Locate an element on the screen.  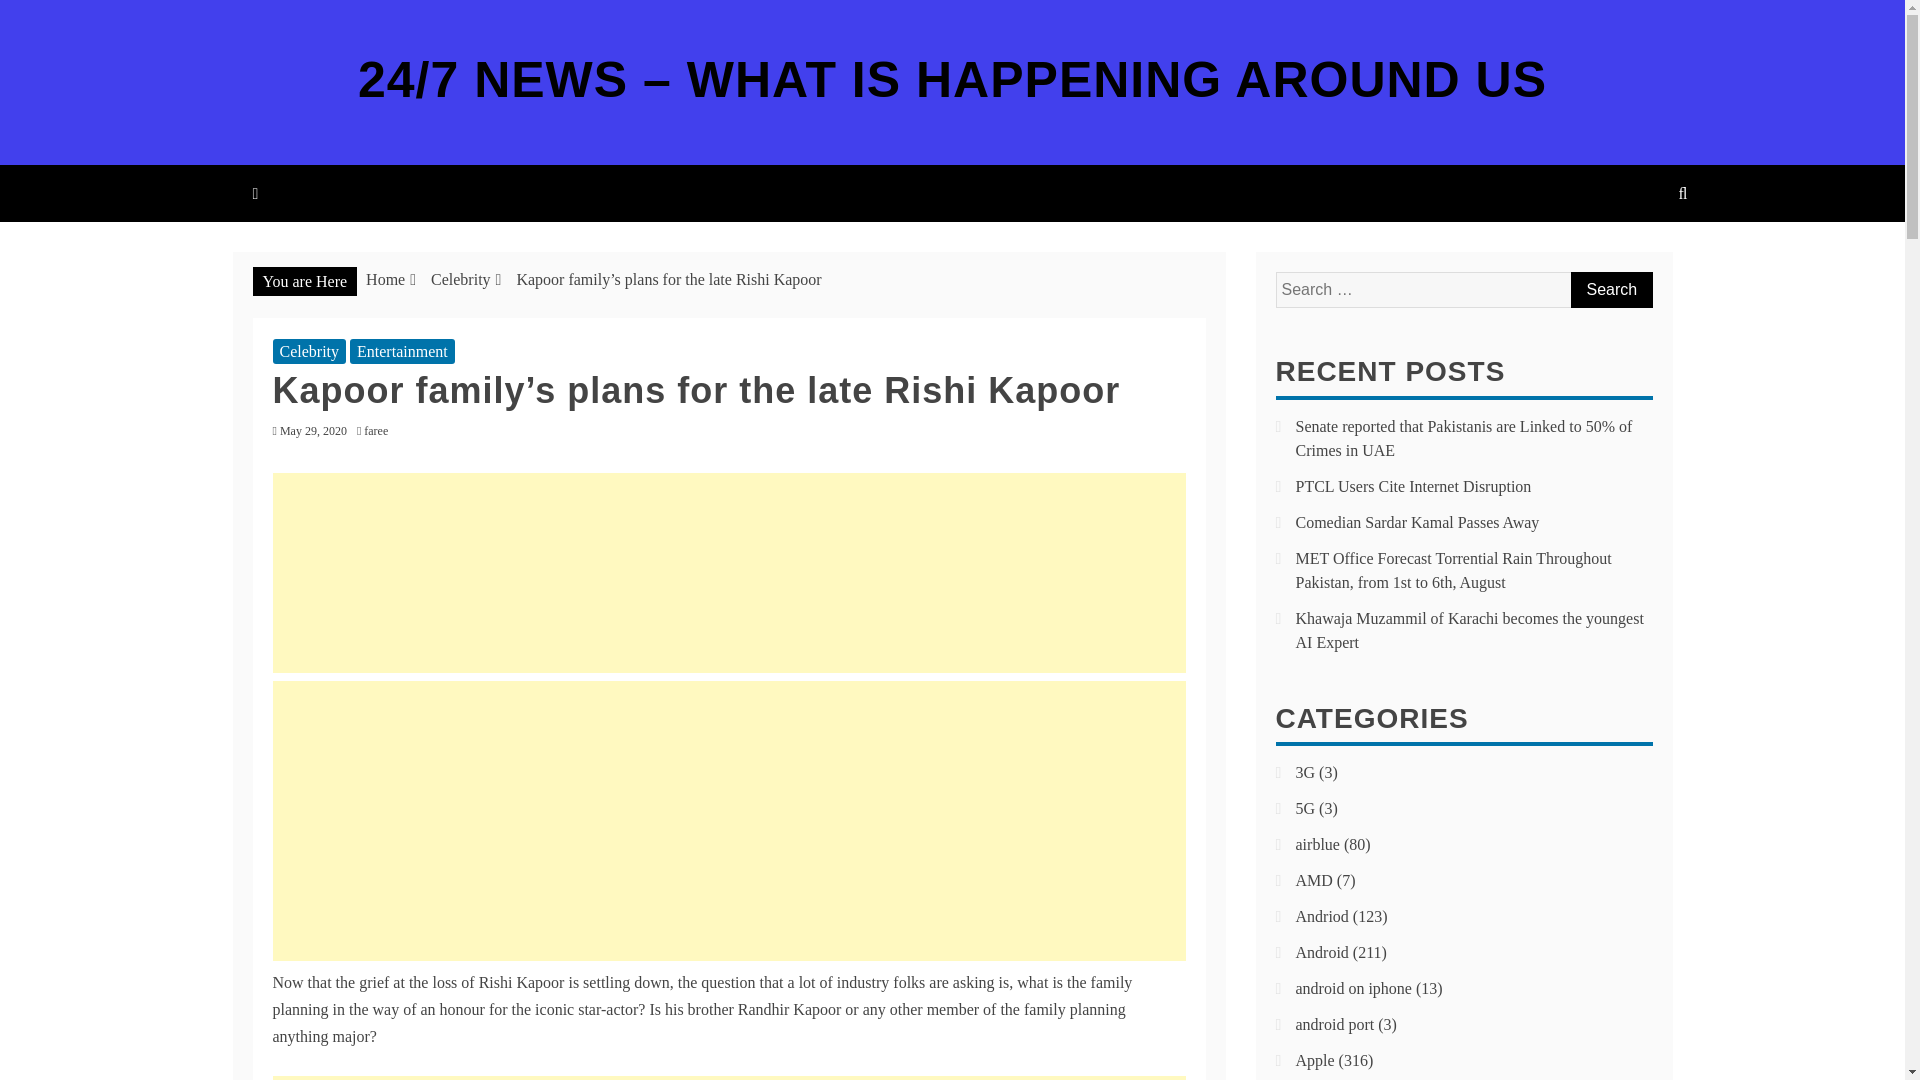
Andriod is located at coordinates (1322, 916).